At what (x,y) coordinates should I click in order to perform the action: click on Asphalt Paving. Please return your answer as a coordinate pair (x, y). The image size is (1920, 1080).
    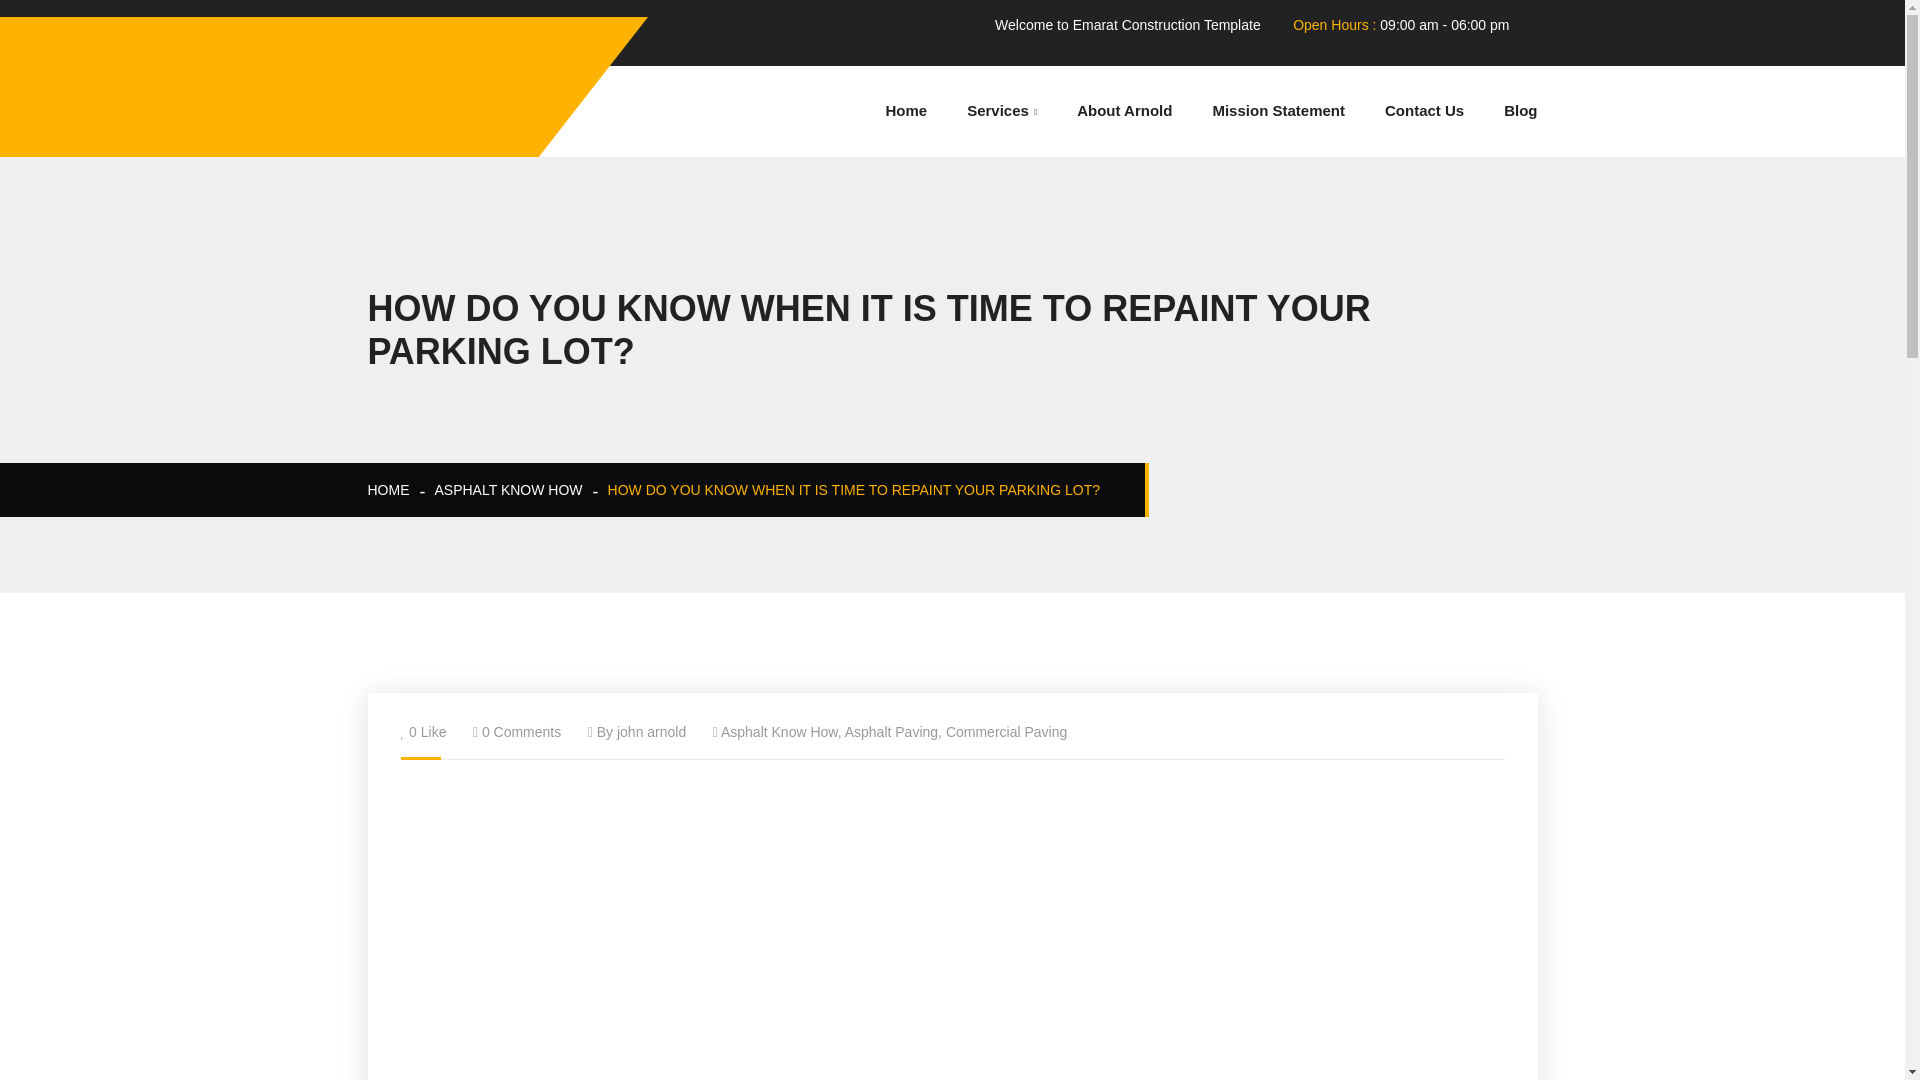
    Looking at the image, I should click on (891, 731).